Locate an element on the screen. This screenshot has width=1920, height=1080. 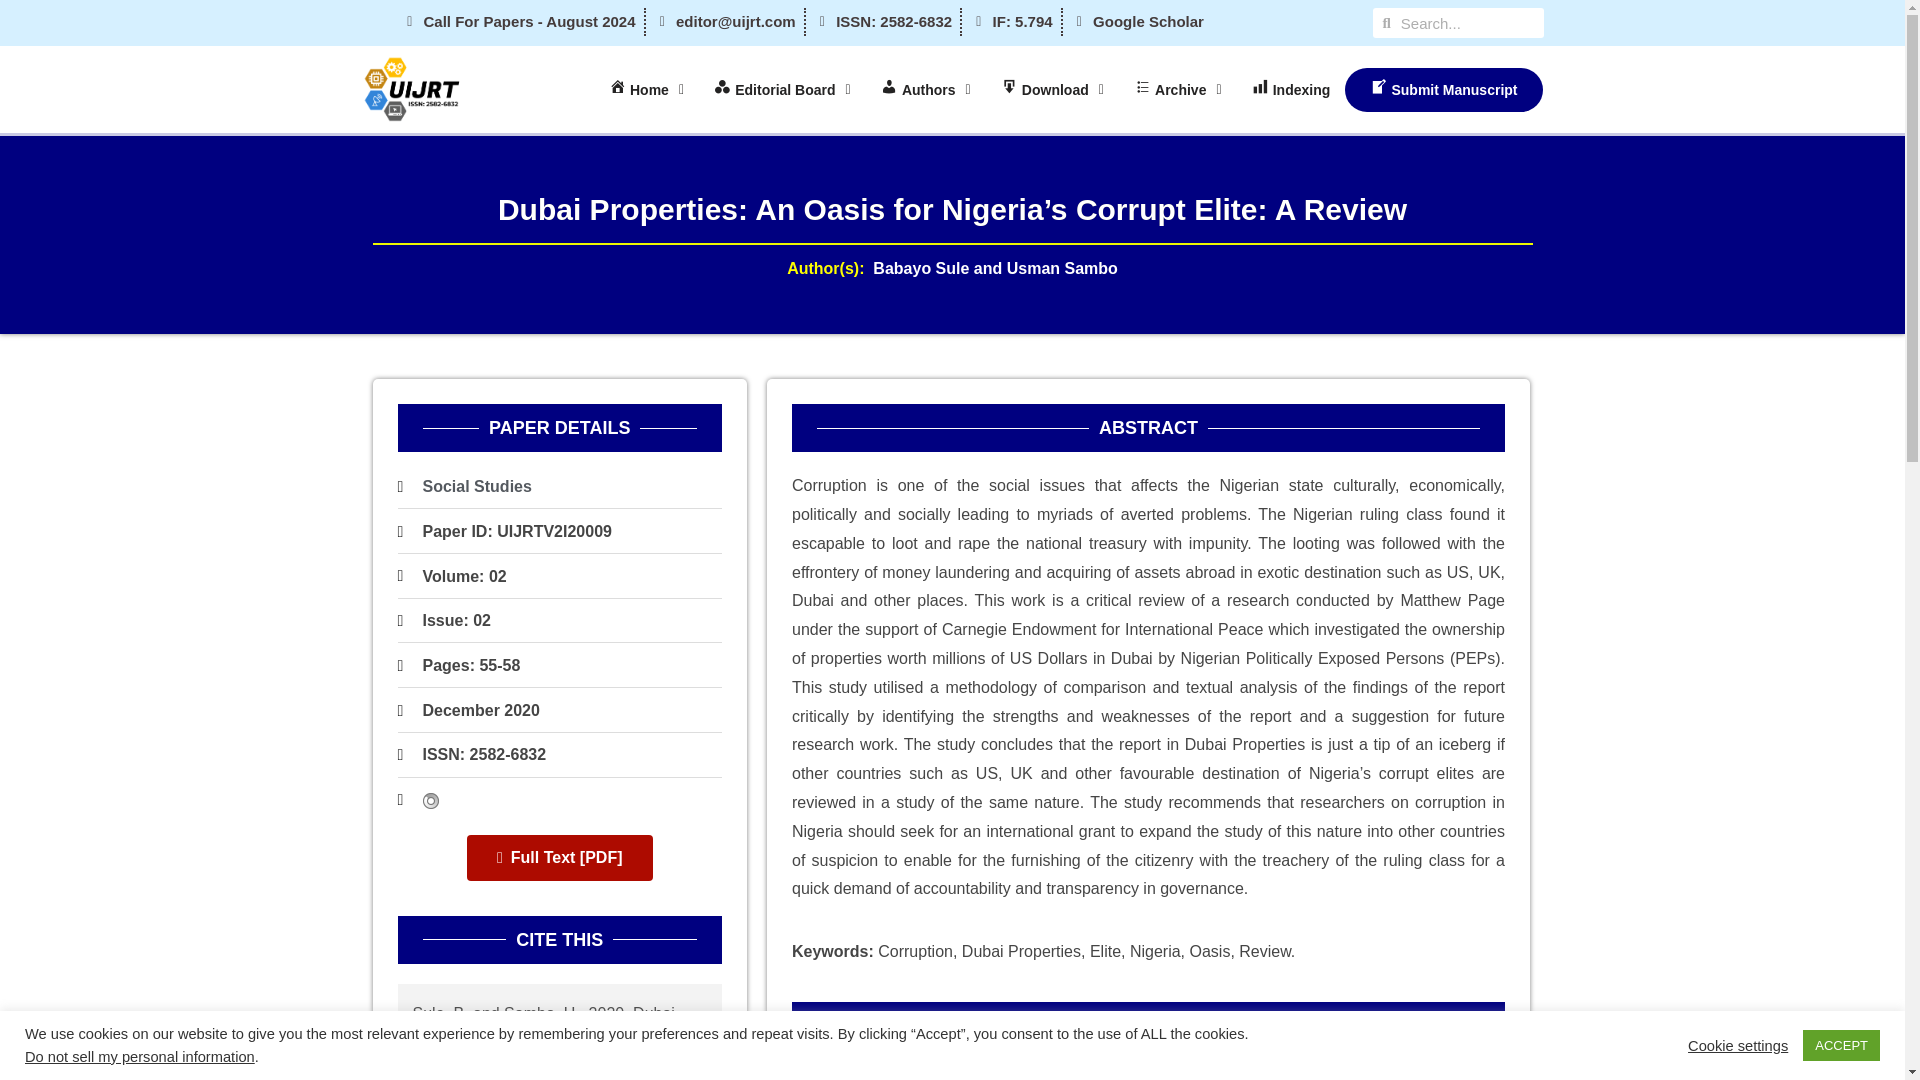
Archive is located at coordinates (1178, 90).